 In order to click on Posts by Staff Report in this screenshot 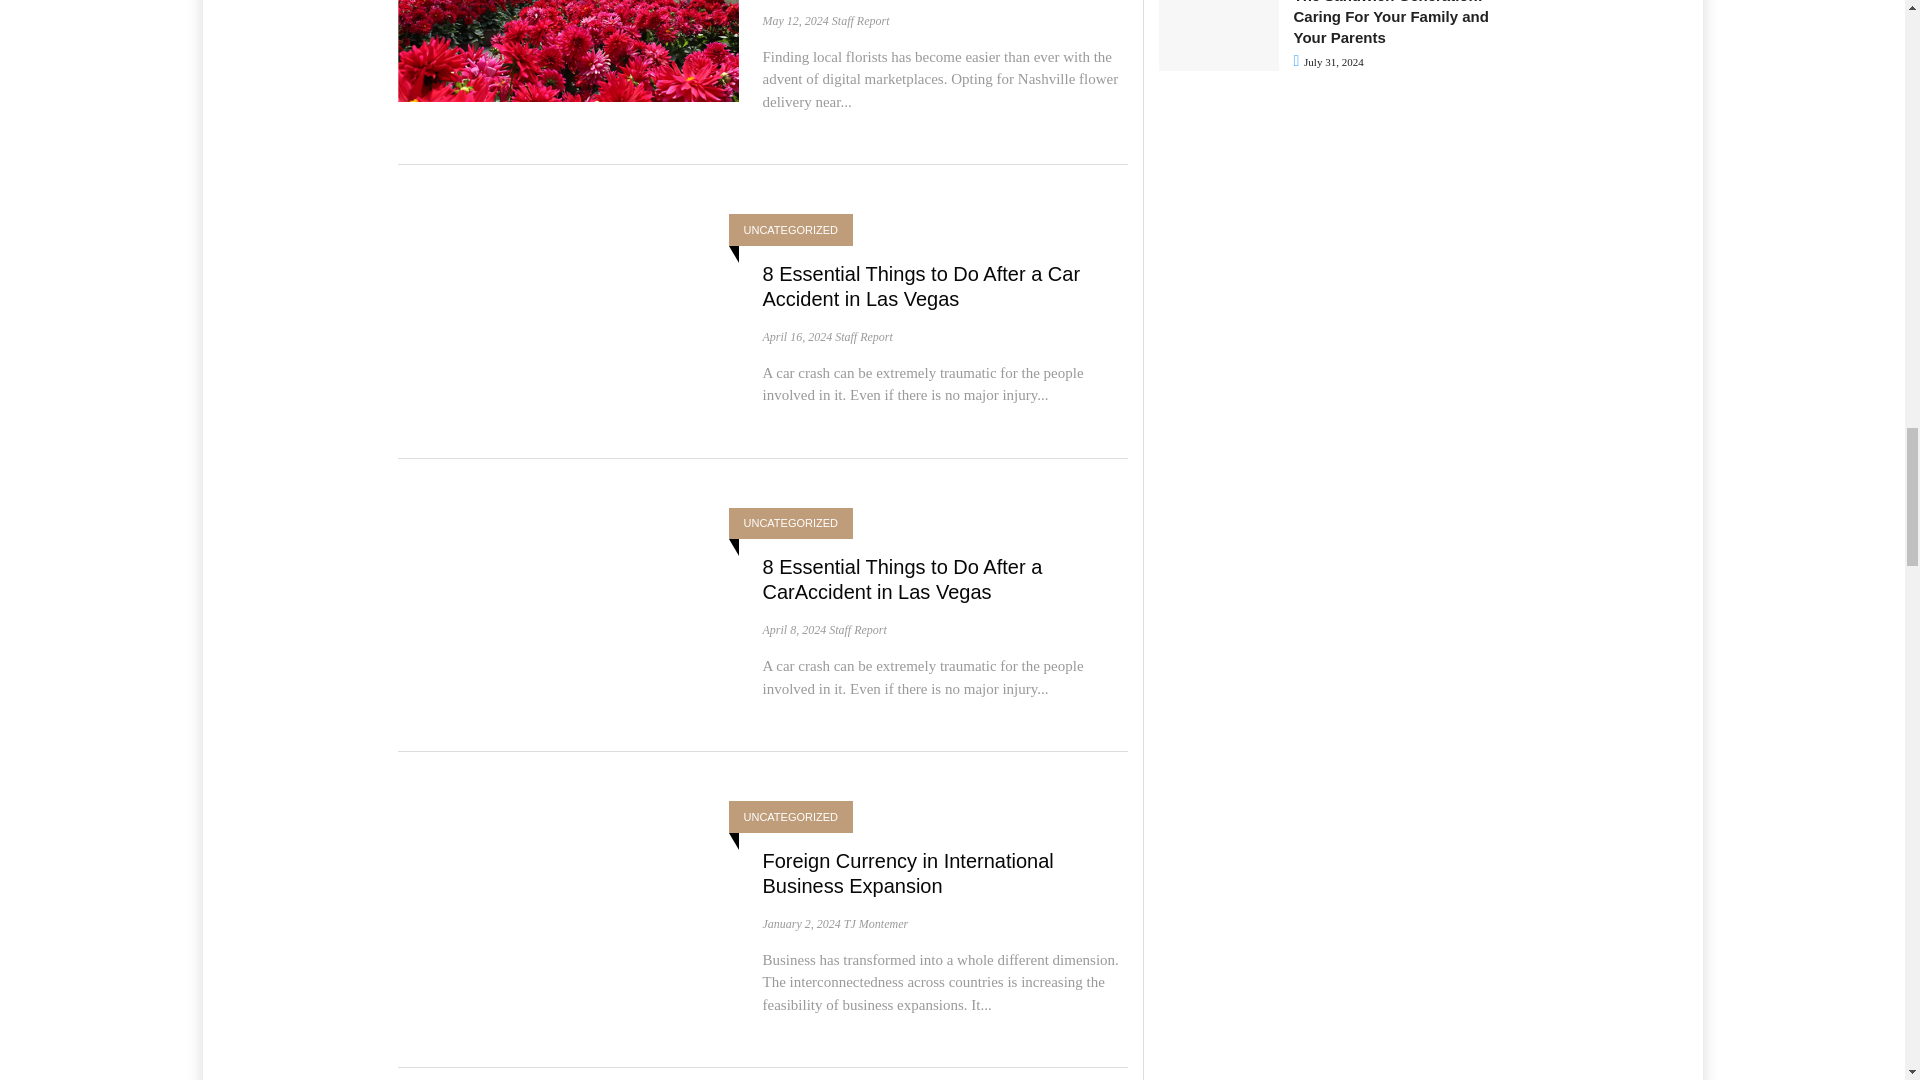, I will do `click(858, 630)`.